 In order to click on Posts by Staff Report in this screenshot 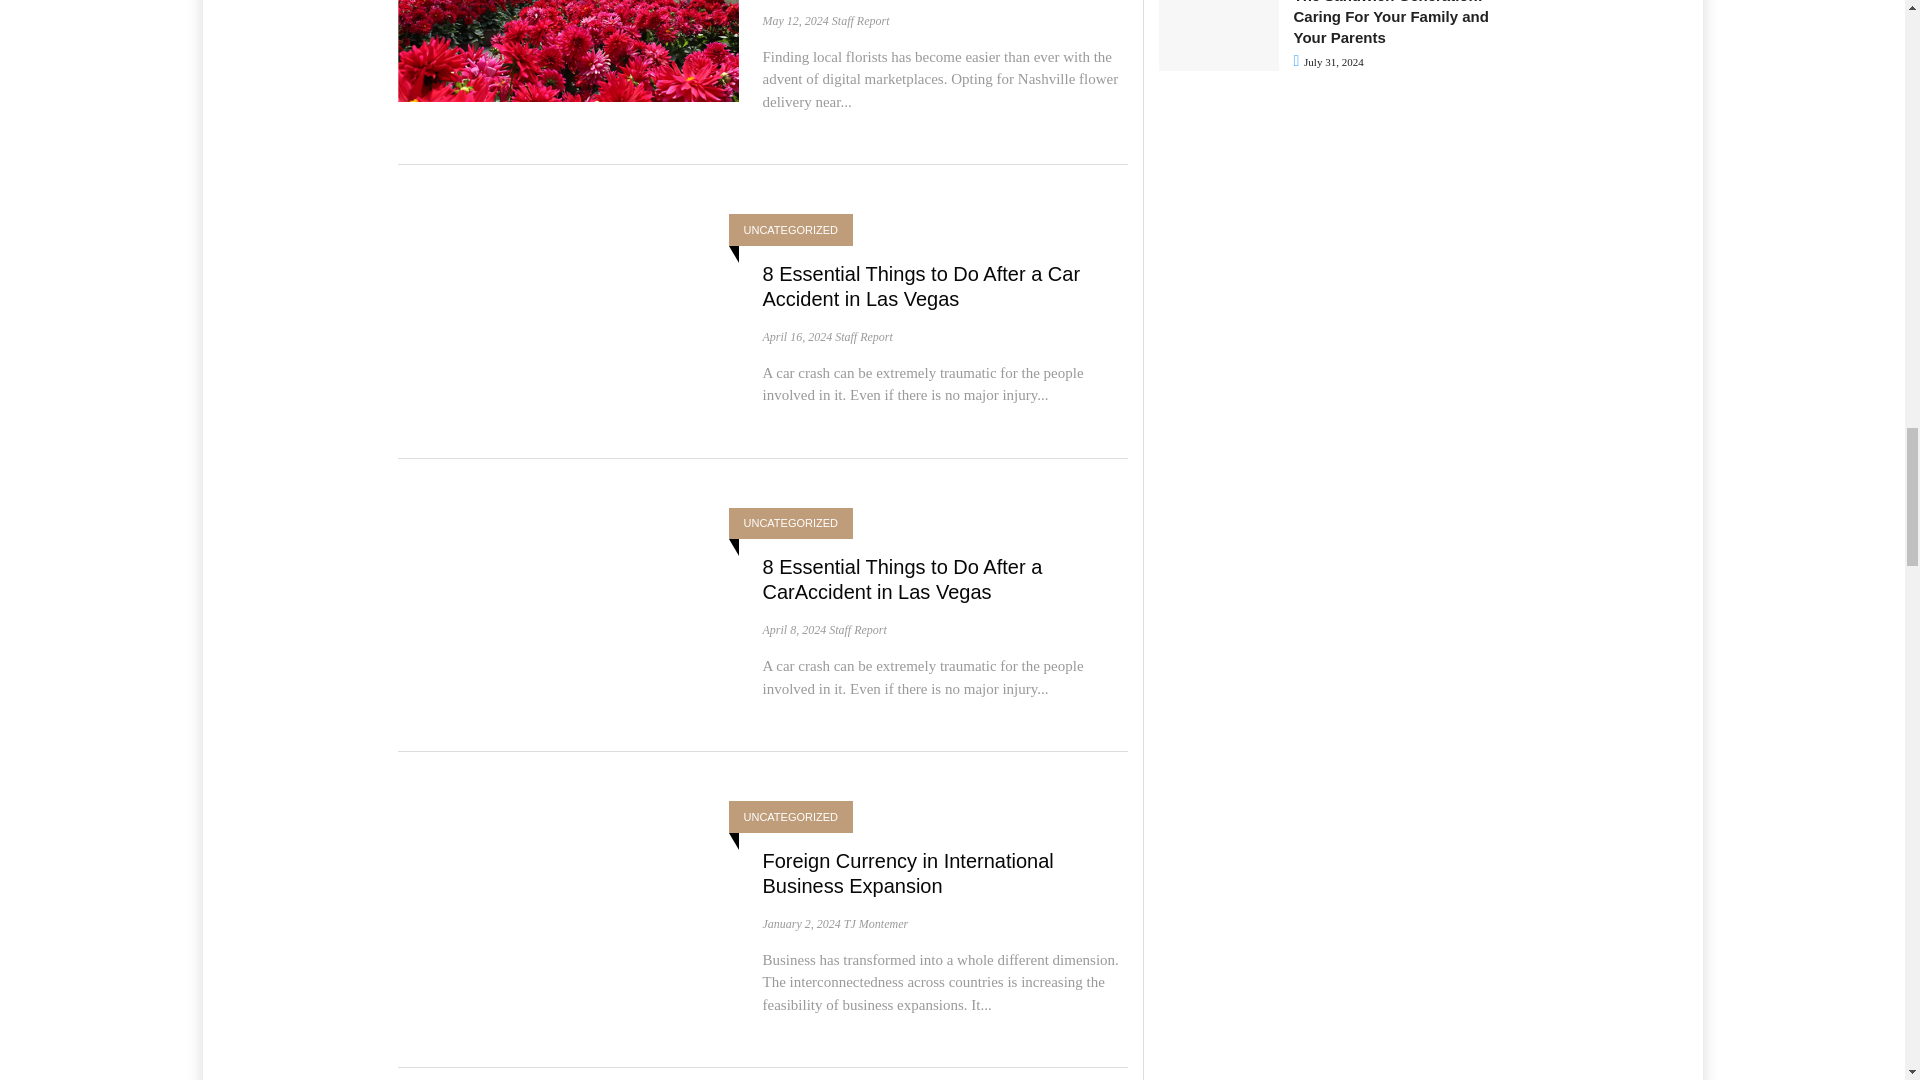, I will do `click(858, 630)`.